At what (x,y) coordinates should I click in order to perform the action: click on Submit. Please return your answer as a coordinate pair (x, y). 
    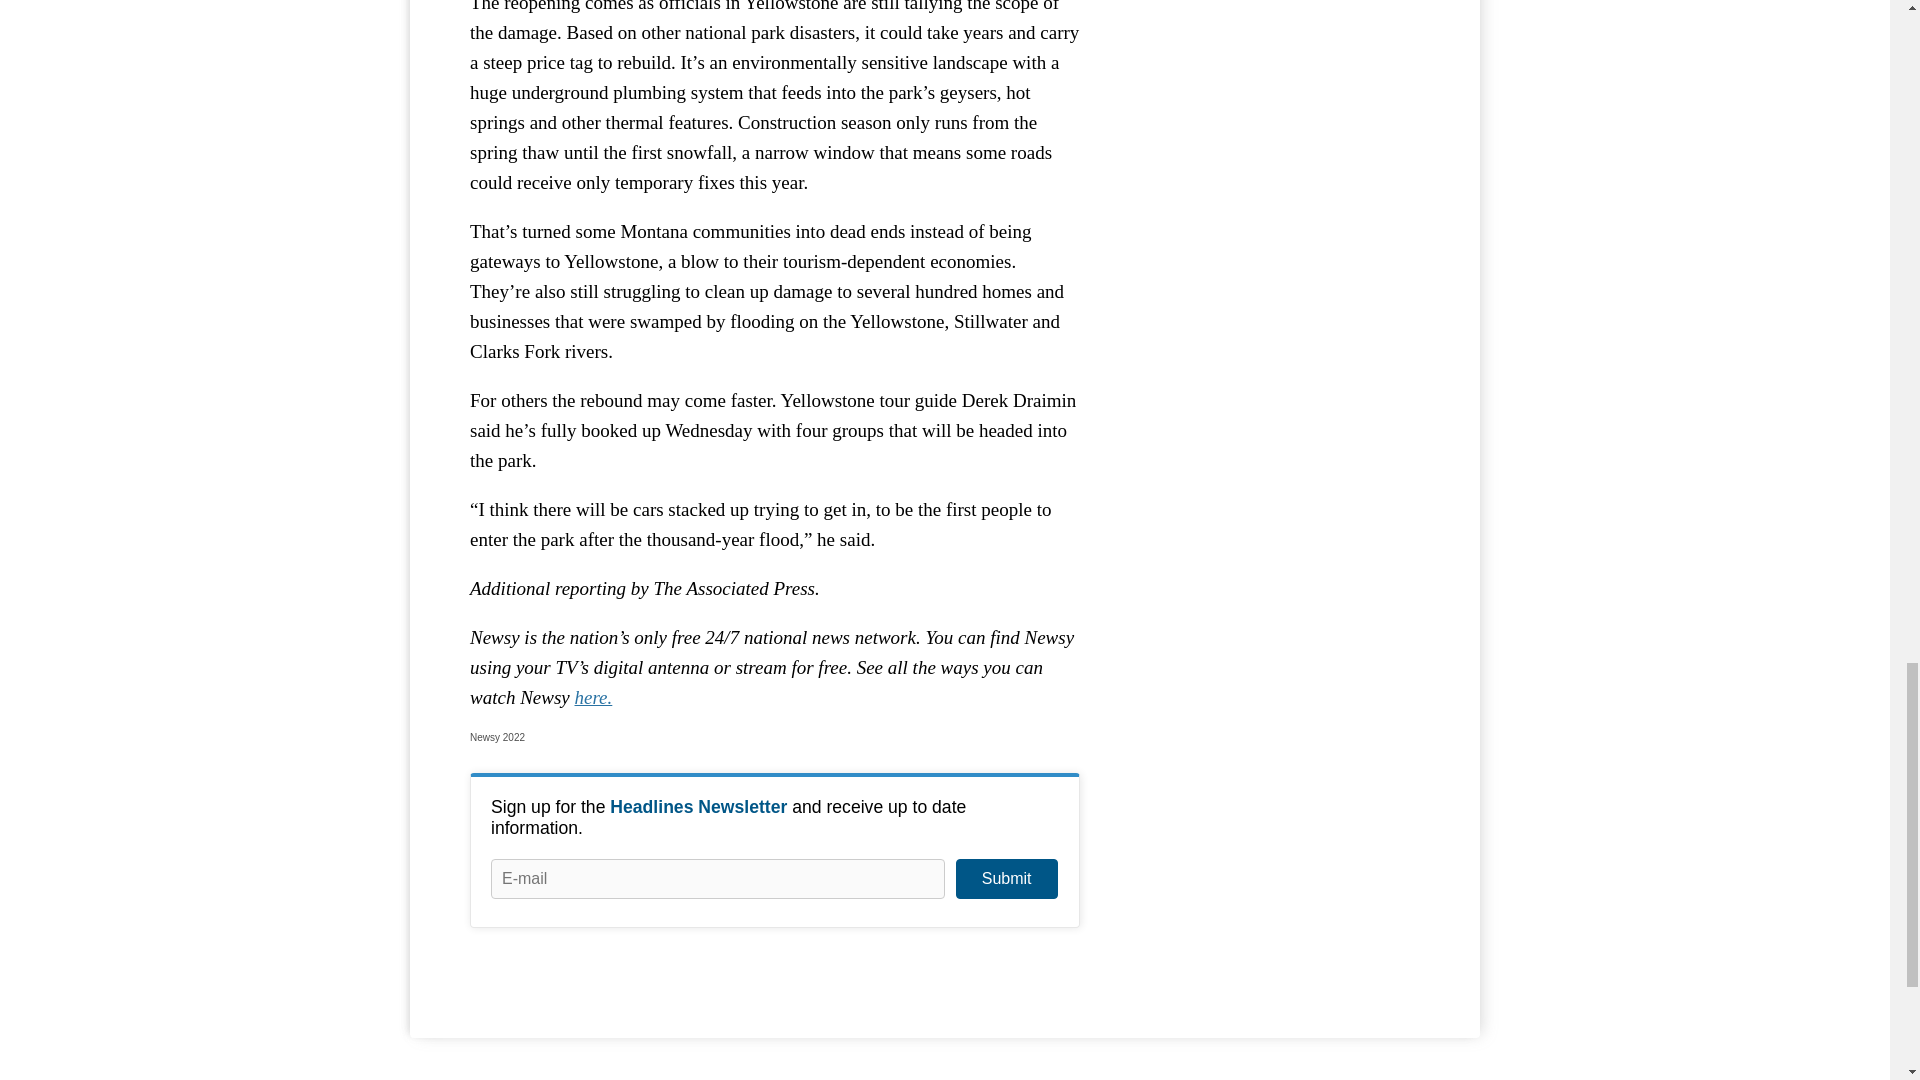
    Looking at the image, I should click on (1006, 878).